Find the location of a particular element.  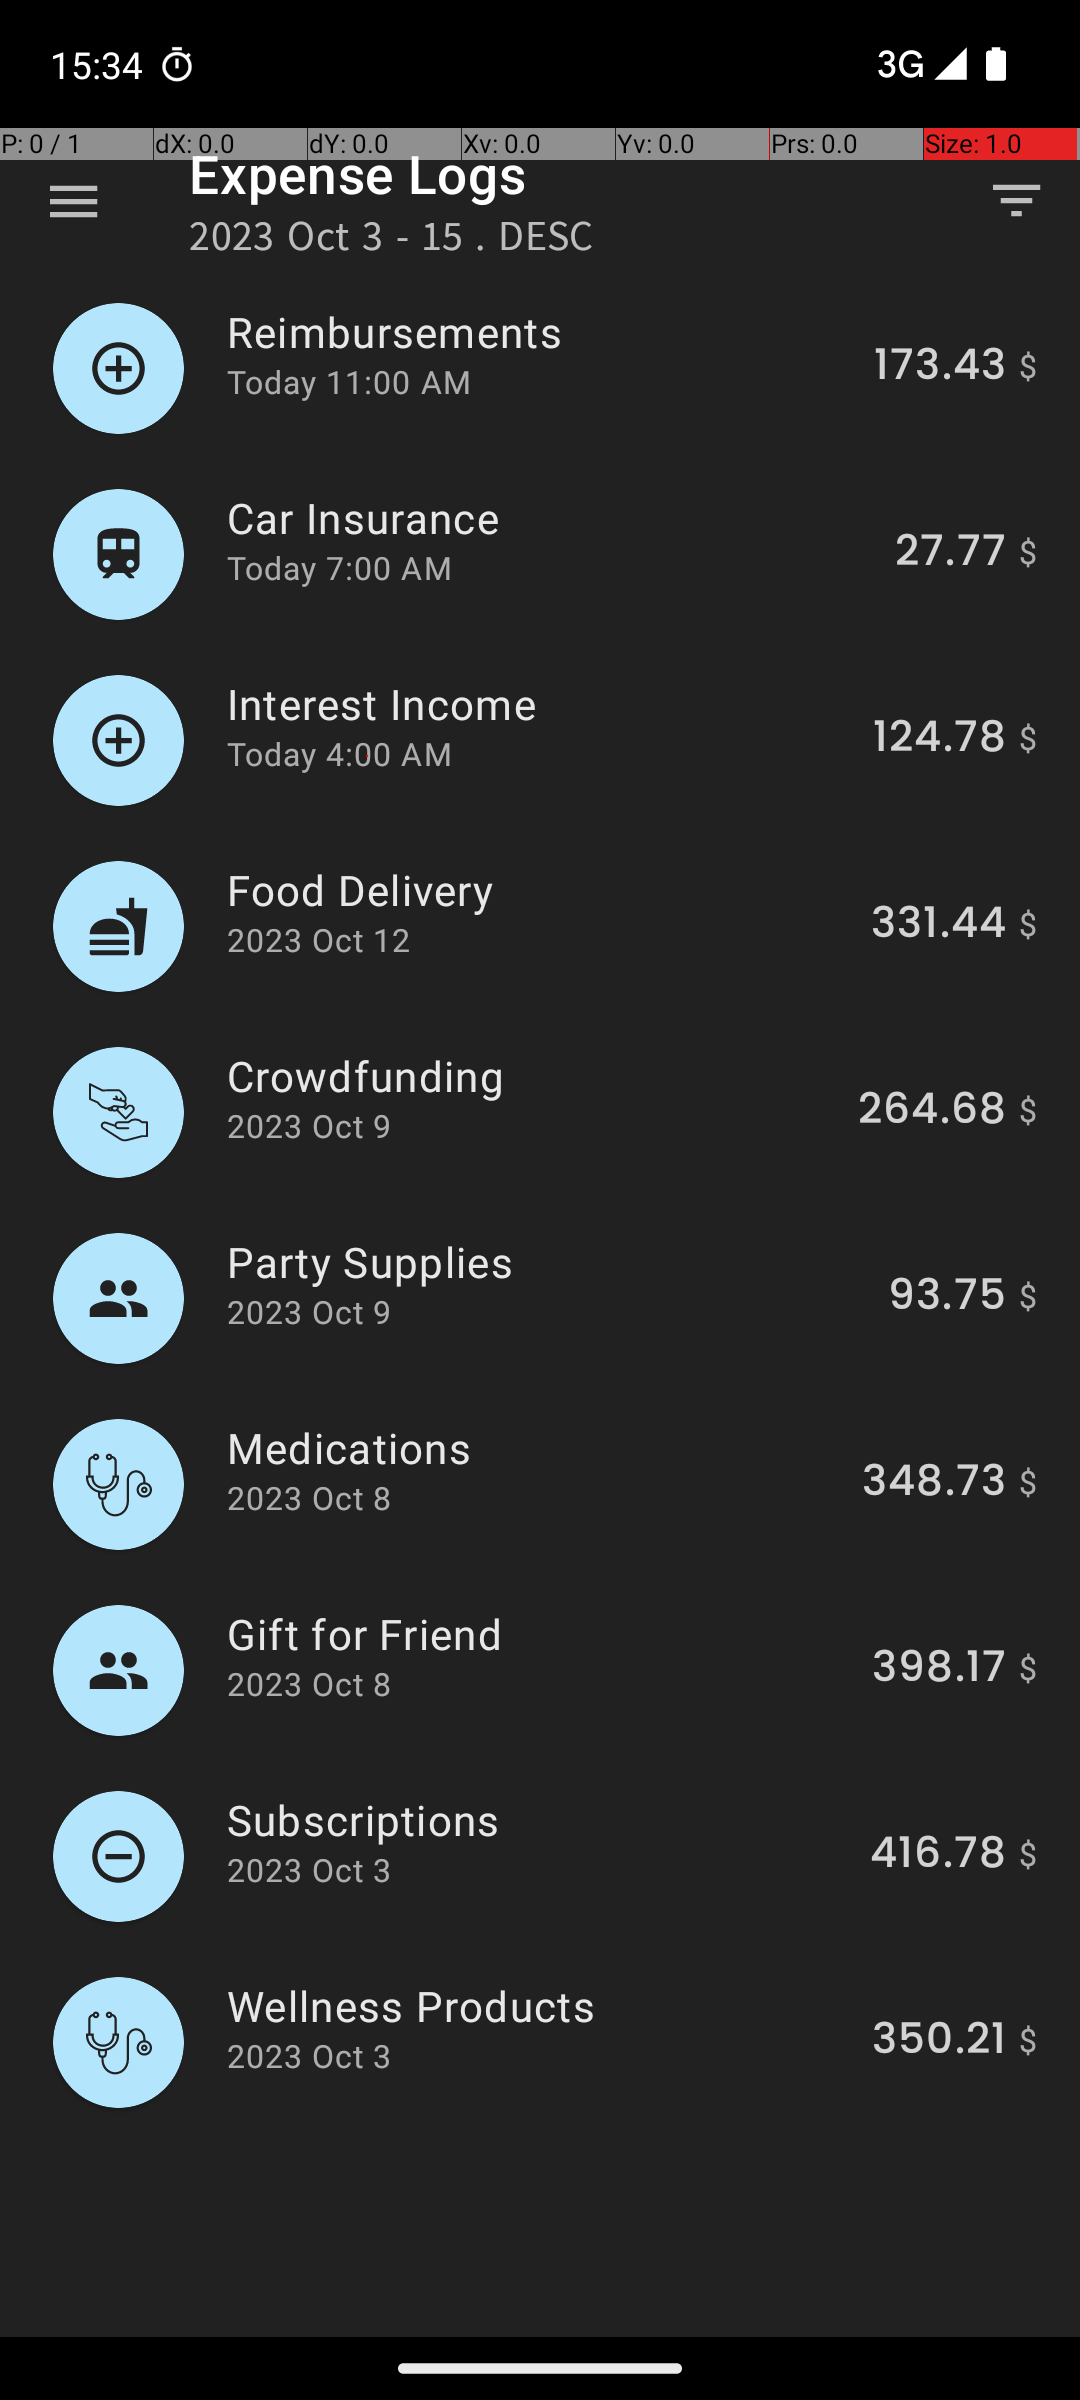

398.17 is located at coordinates (939, 1670).